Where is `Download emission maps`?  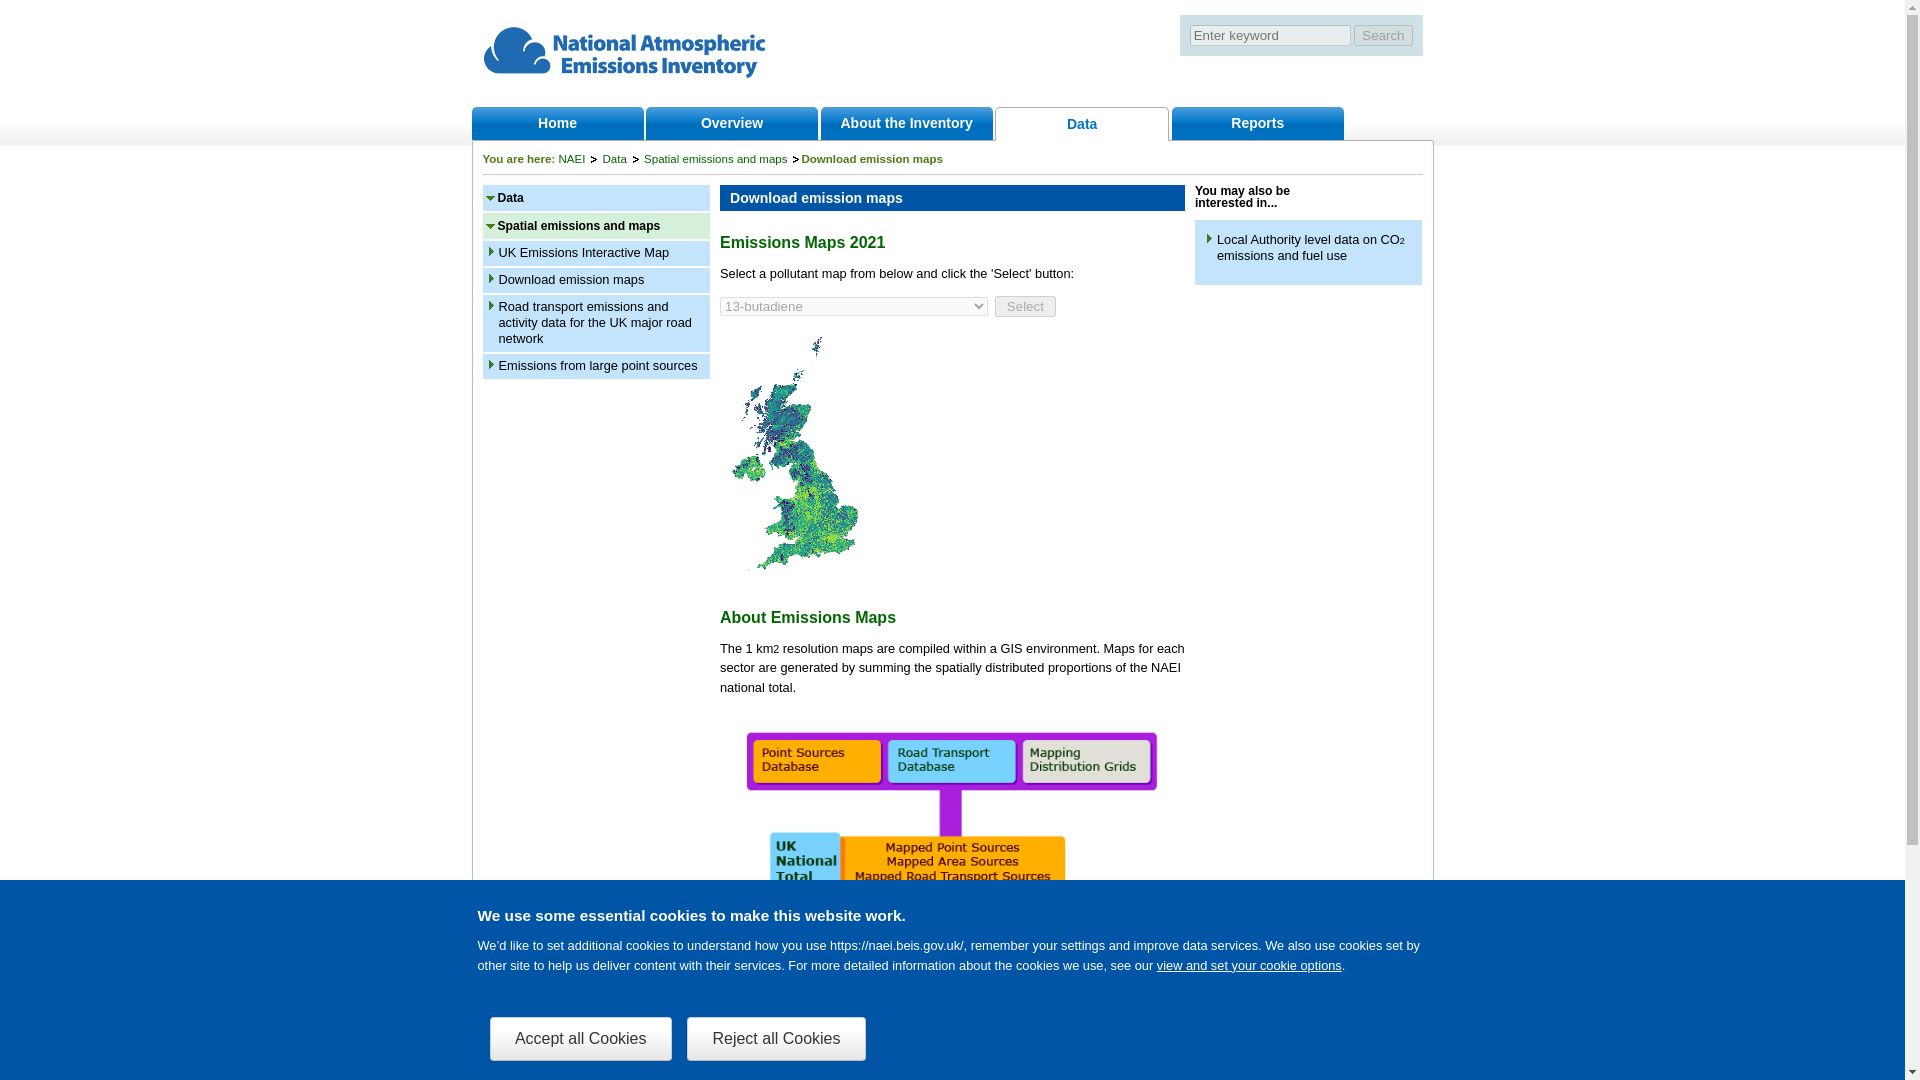 Download emission maps is located at coordinates (570, 280).